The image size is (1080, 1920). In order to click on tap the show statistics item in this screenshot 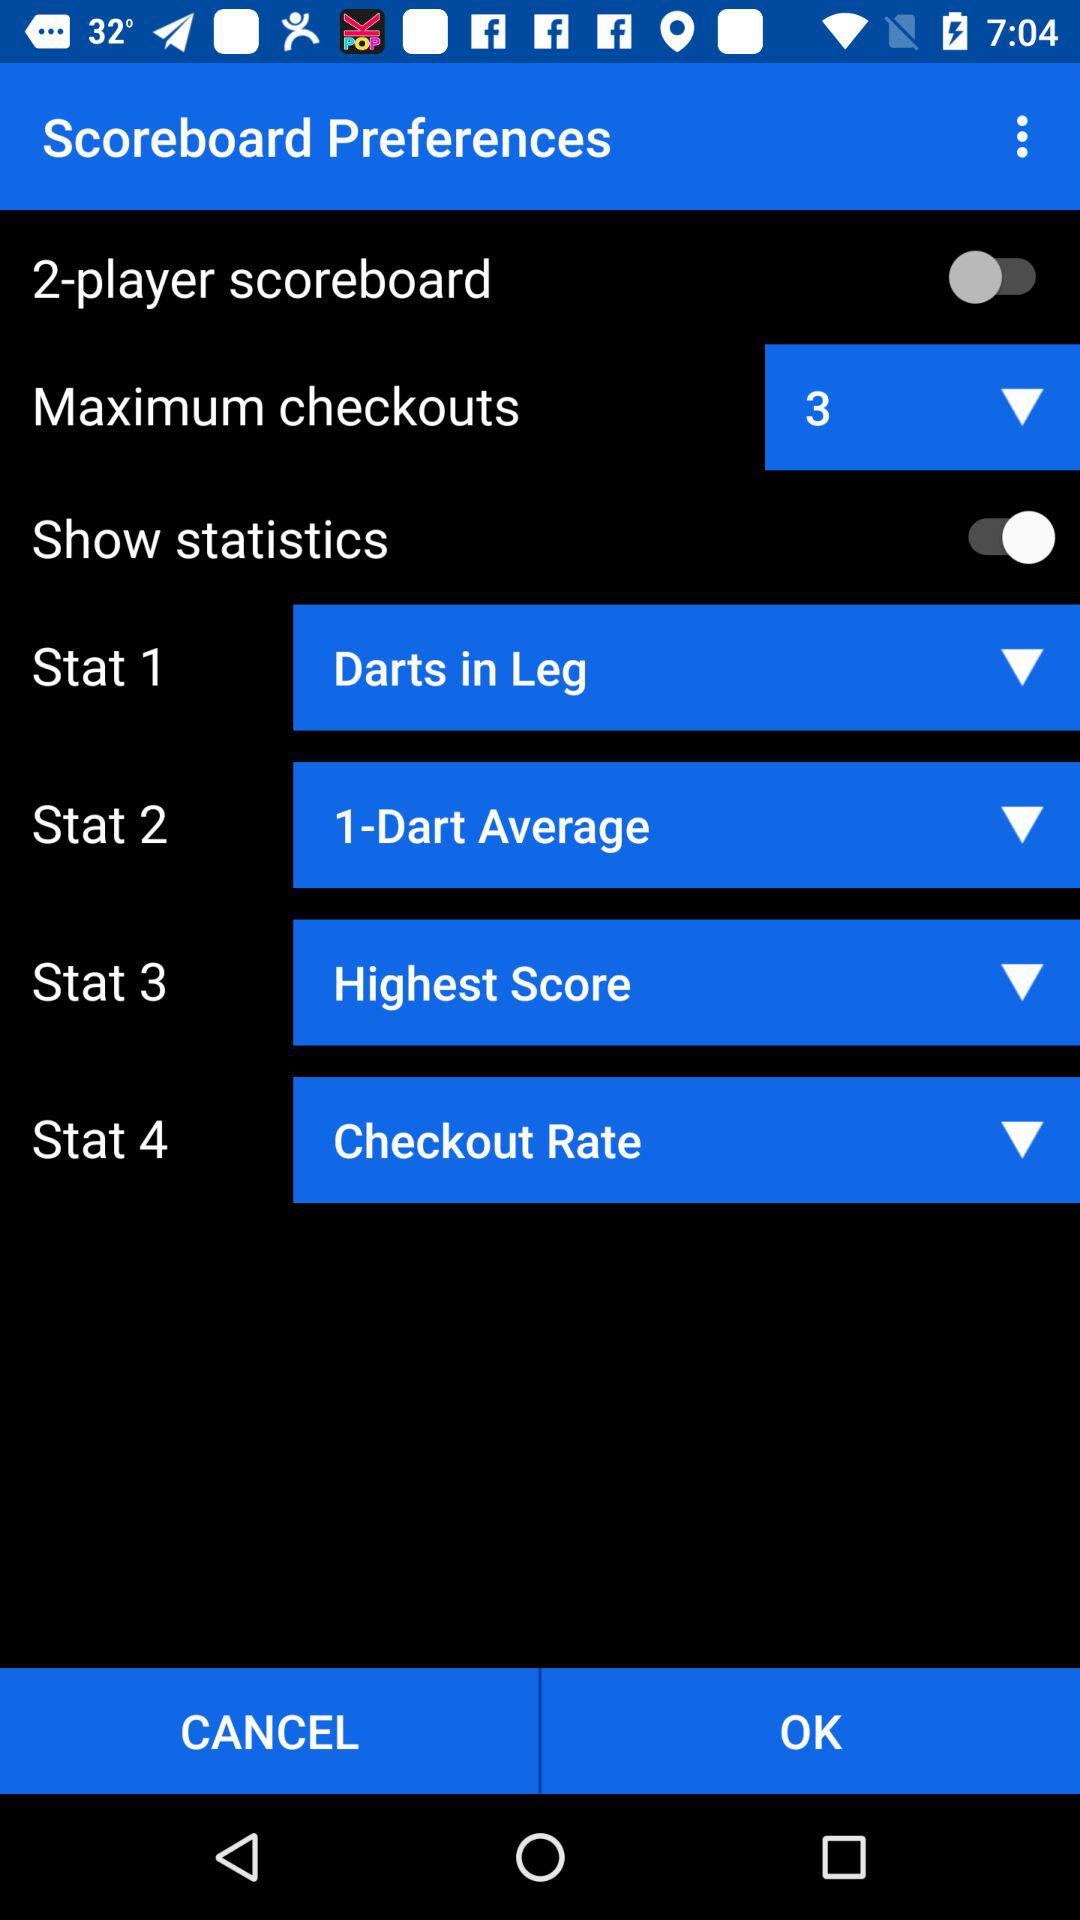, I will do `click(556, 537)`.